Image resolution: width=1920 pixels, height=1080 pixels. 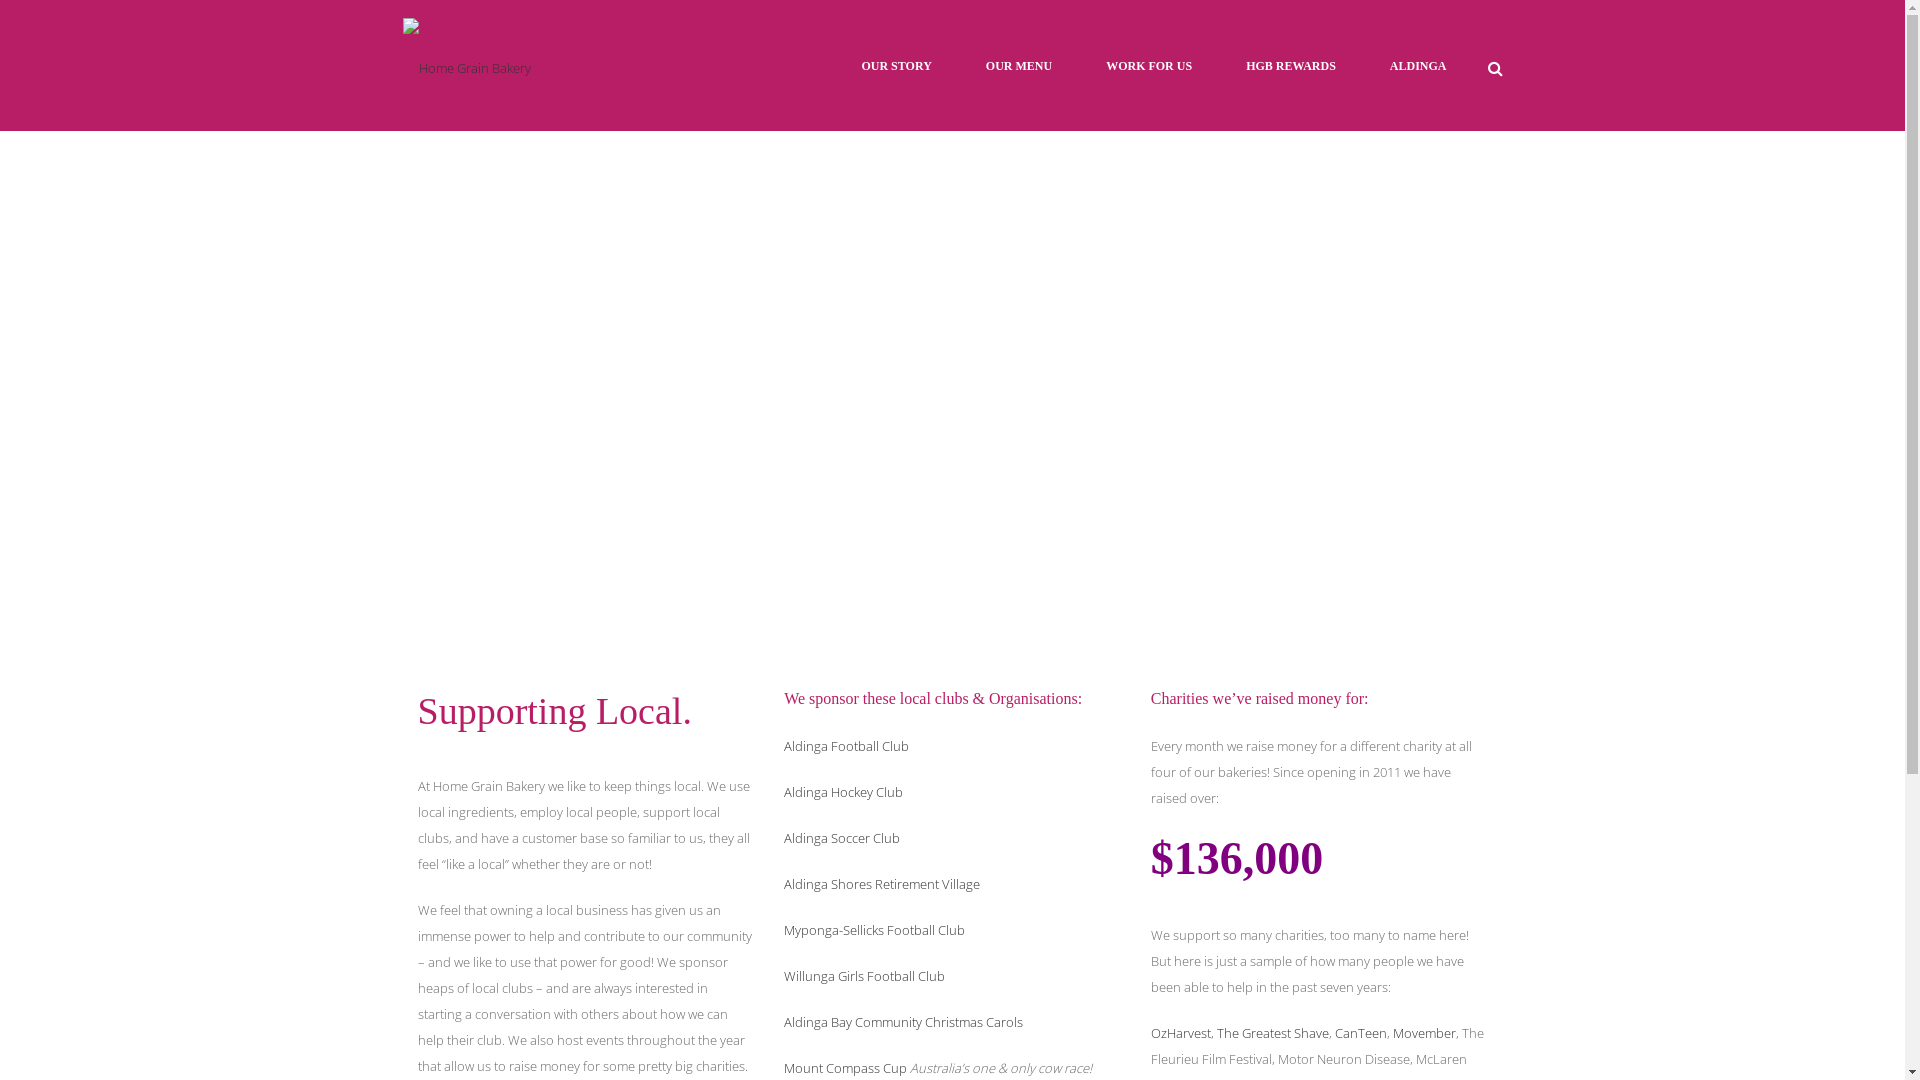 I want to click on Aldinga Hockey Club, so click(x=844, y=792).